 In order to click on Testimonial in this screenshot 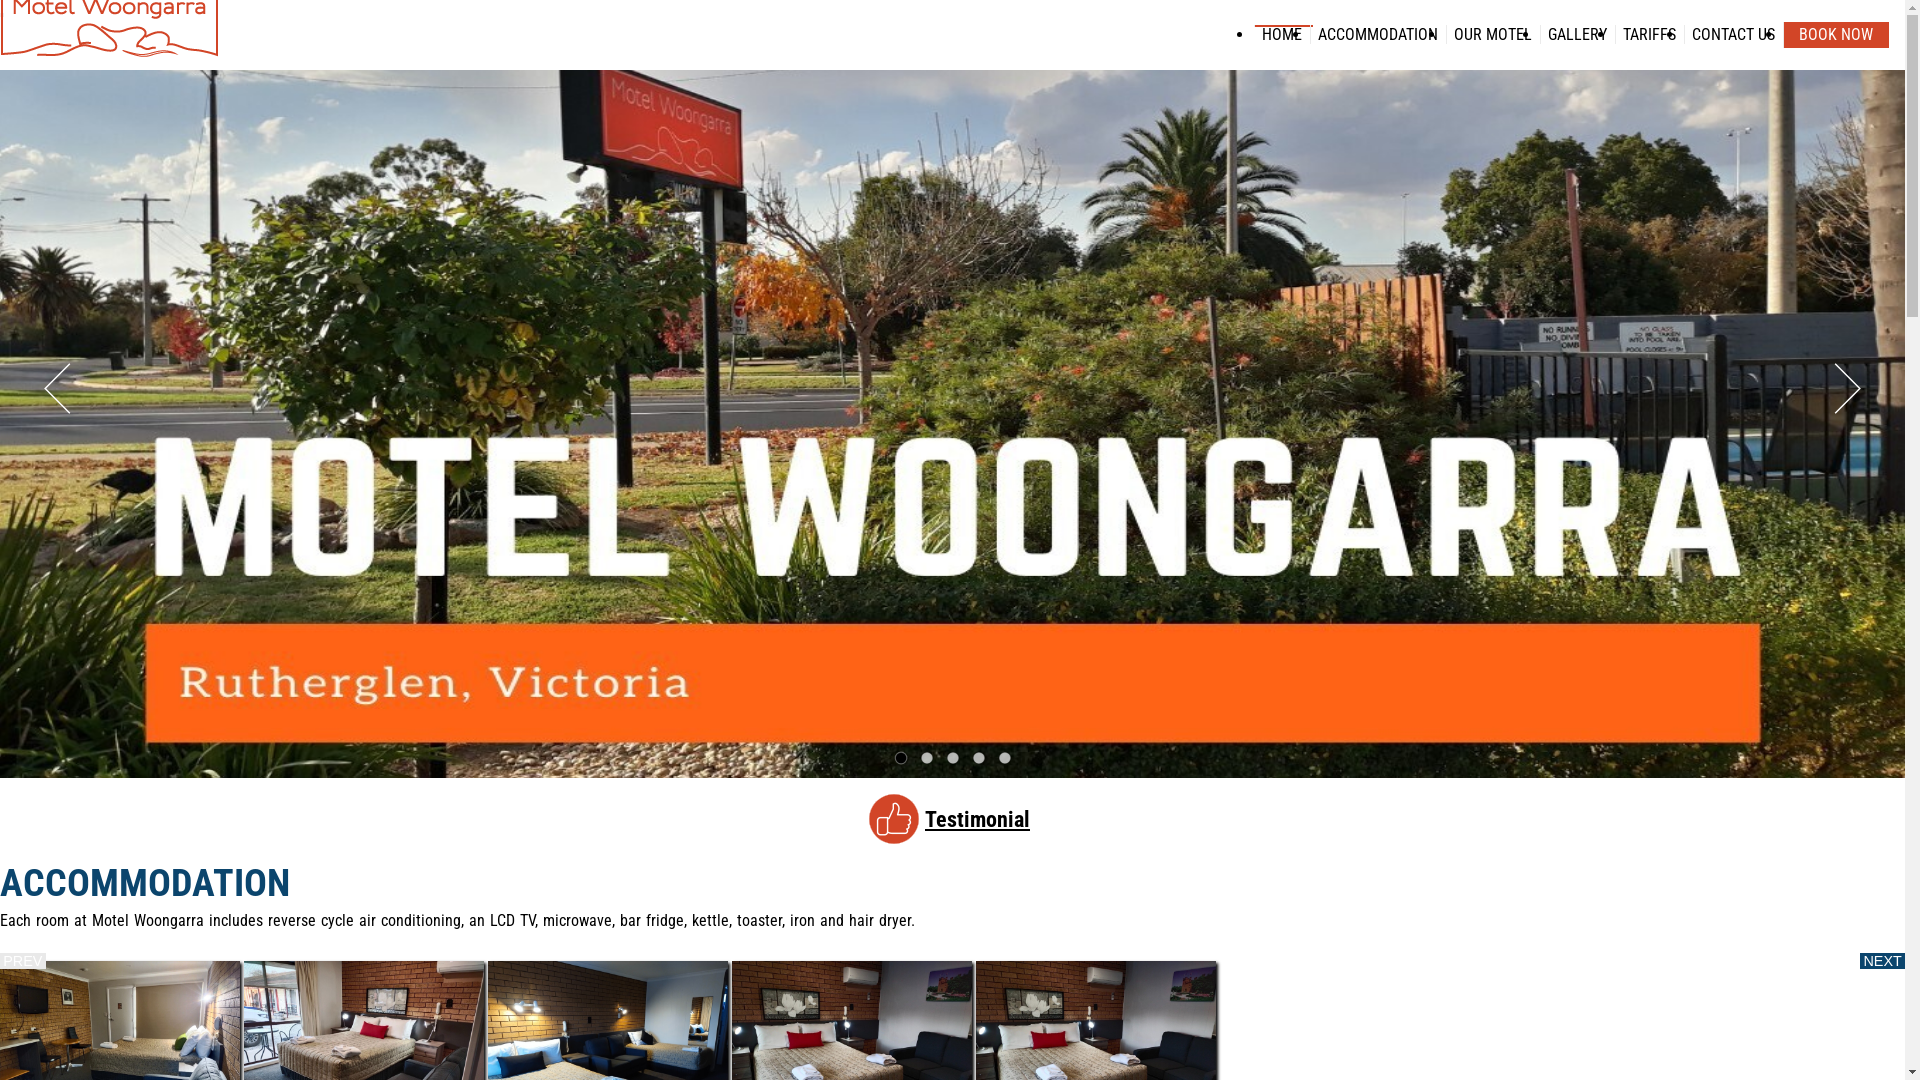, I will do `click(978, 819)`.